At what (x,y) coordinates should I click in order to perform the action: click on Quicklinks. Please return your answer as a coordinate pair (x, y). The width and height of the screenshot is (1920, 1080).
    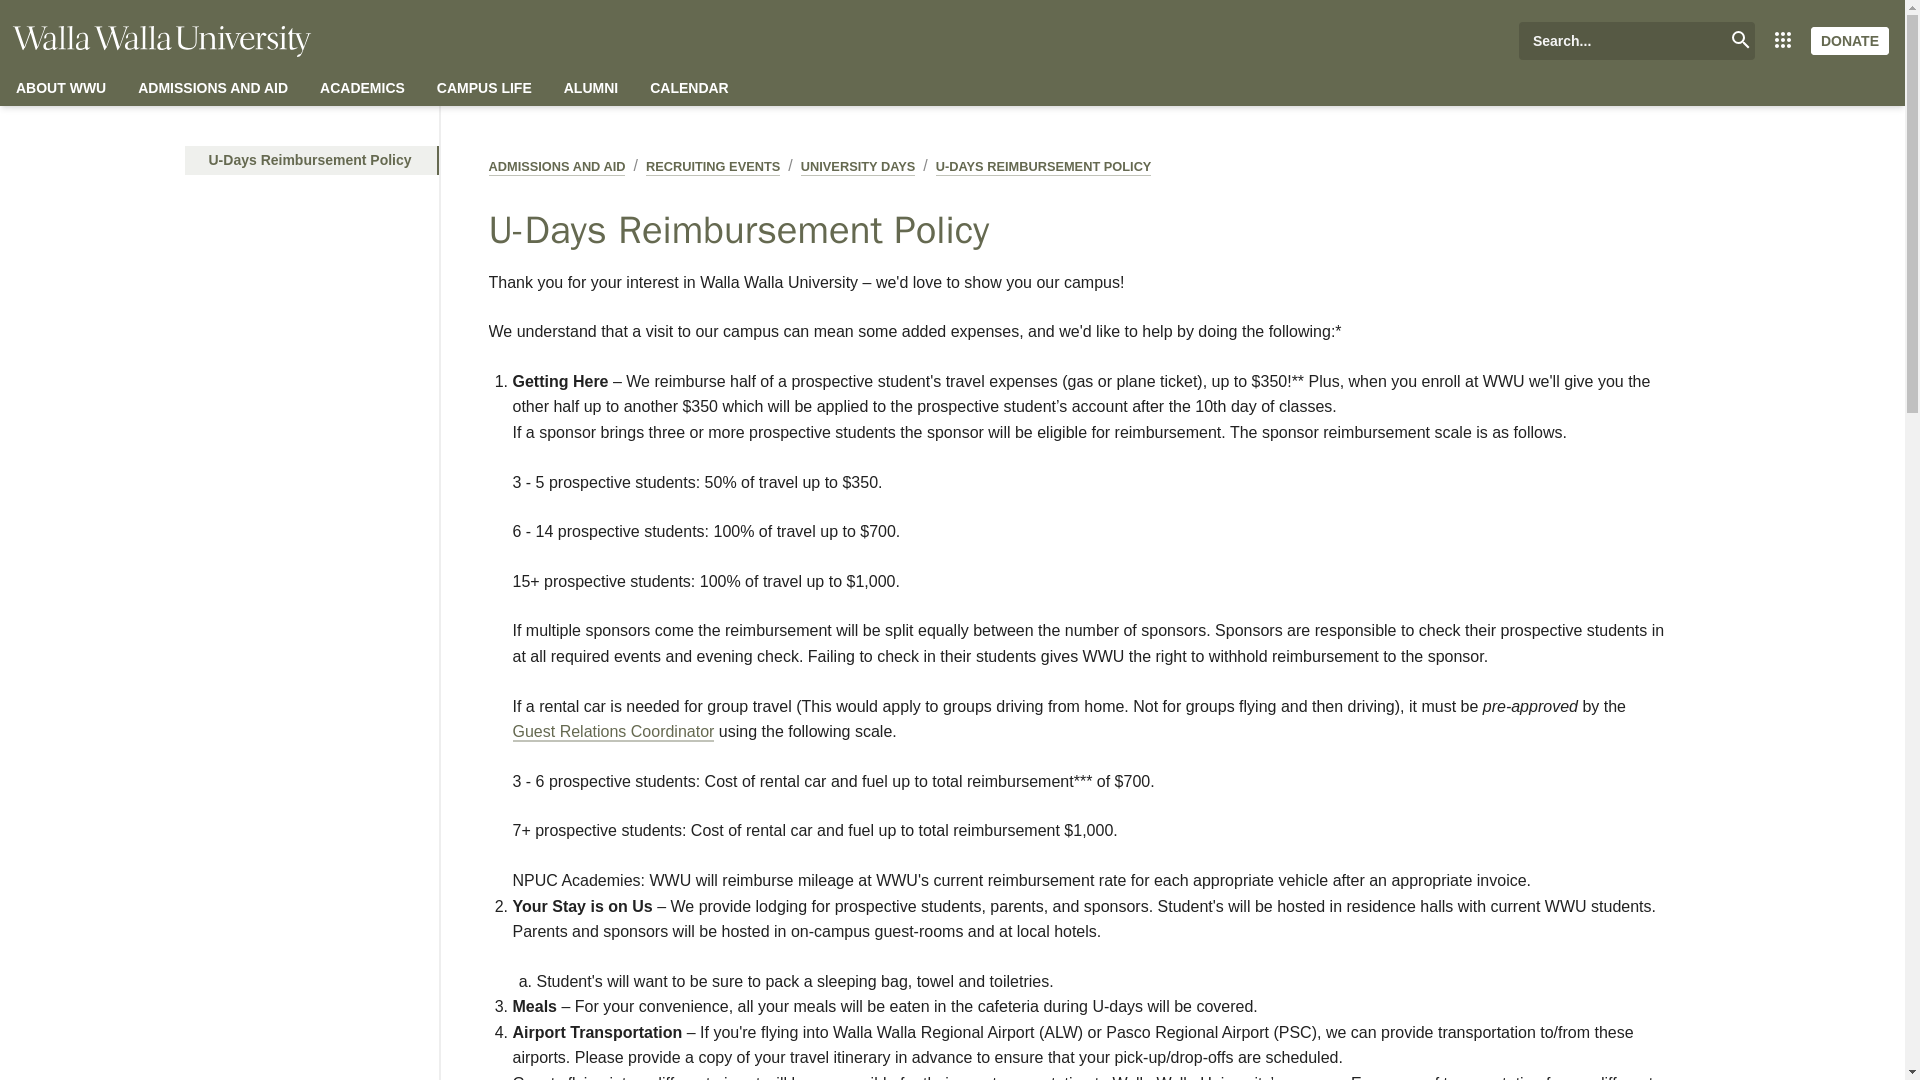
    Looking at the image, I should click on (1782, 40).